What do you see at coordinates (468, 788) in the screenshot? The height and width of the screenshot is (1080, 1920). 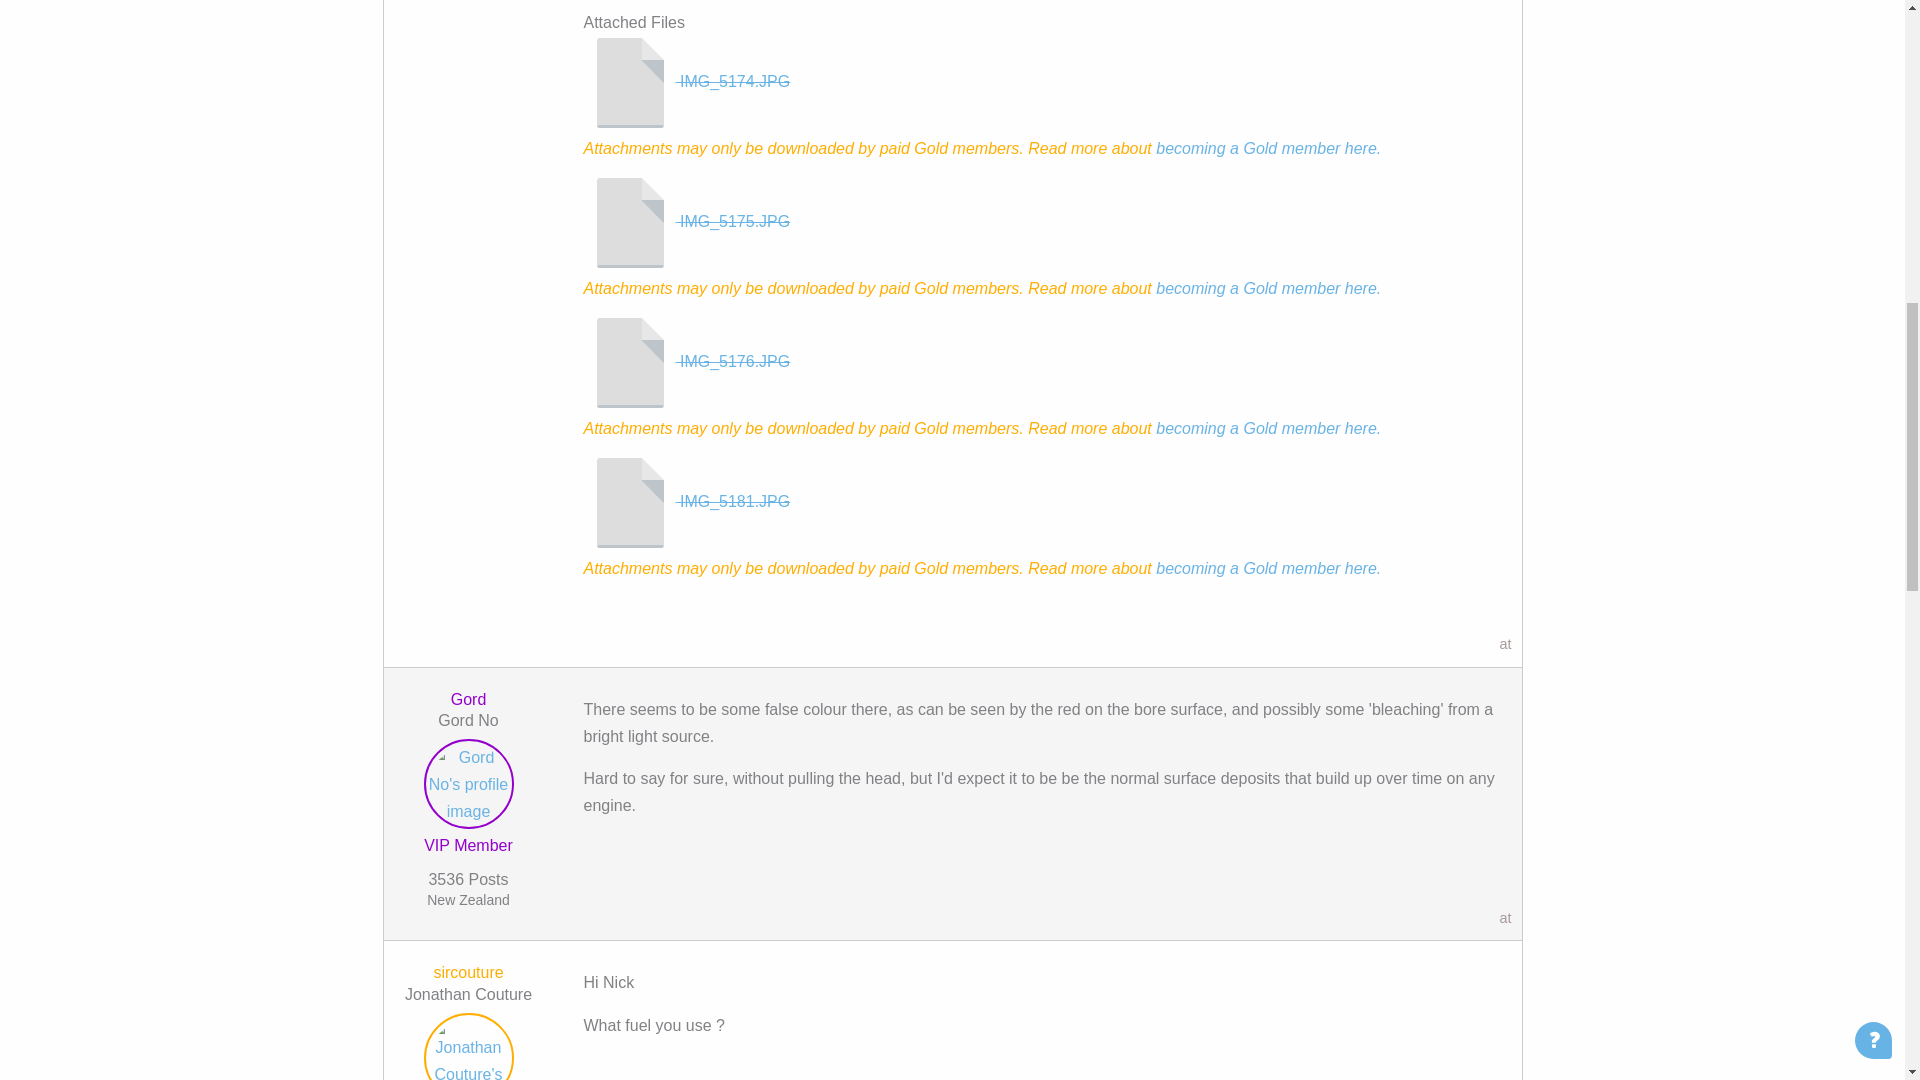 I see `Click here to view Gord` at bounding box center [468, 788].